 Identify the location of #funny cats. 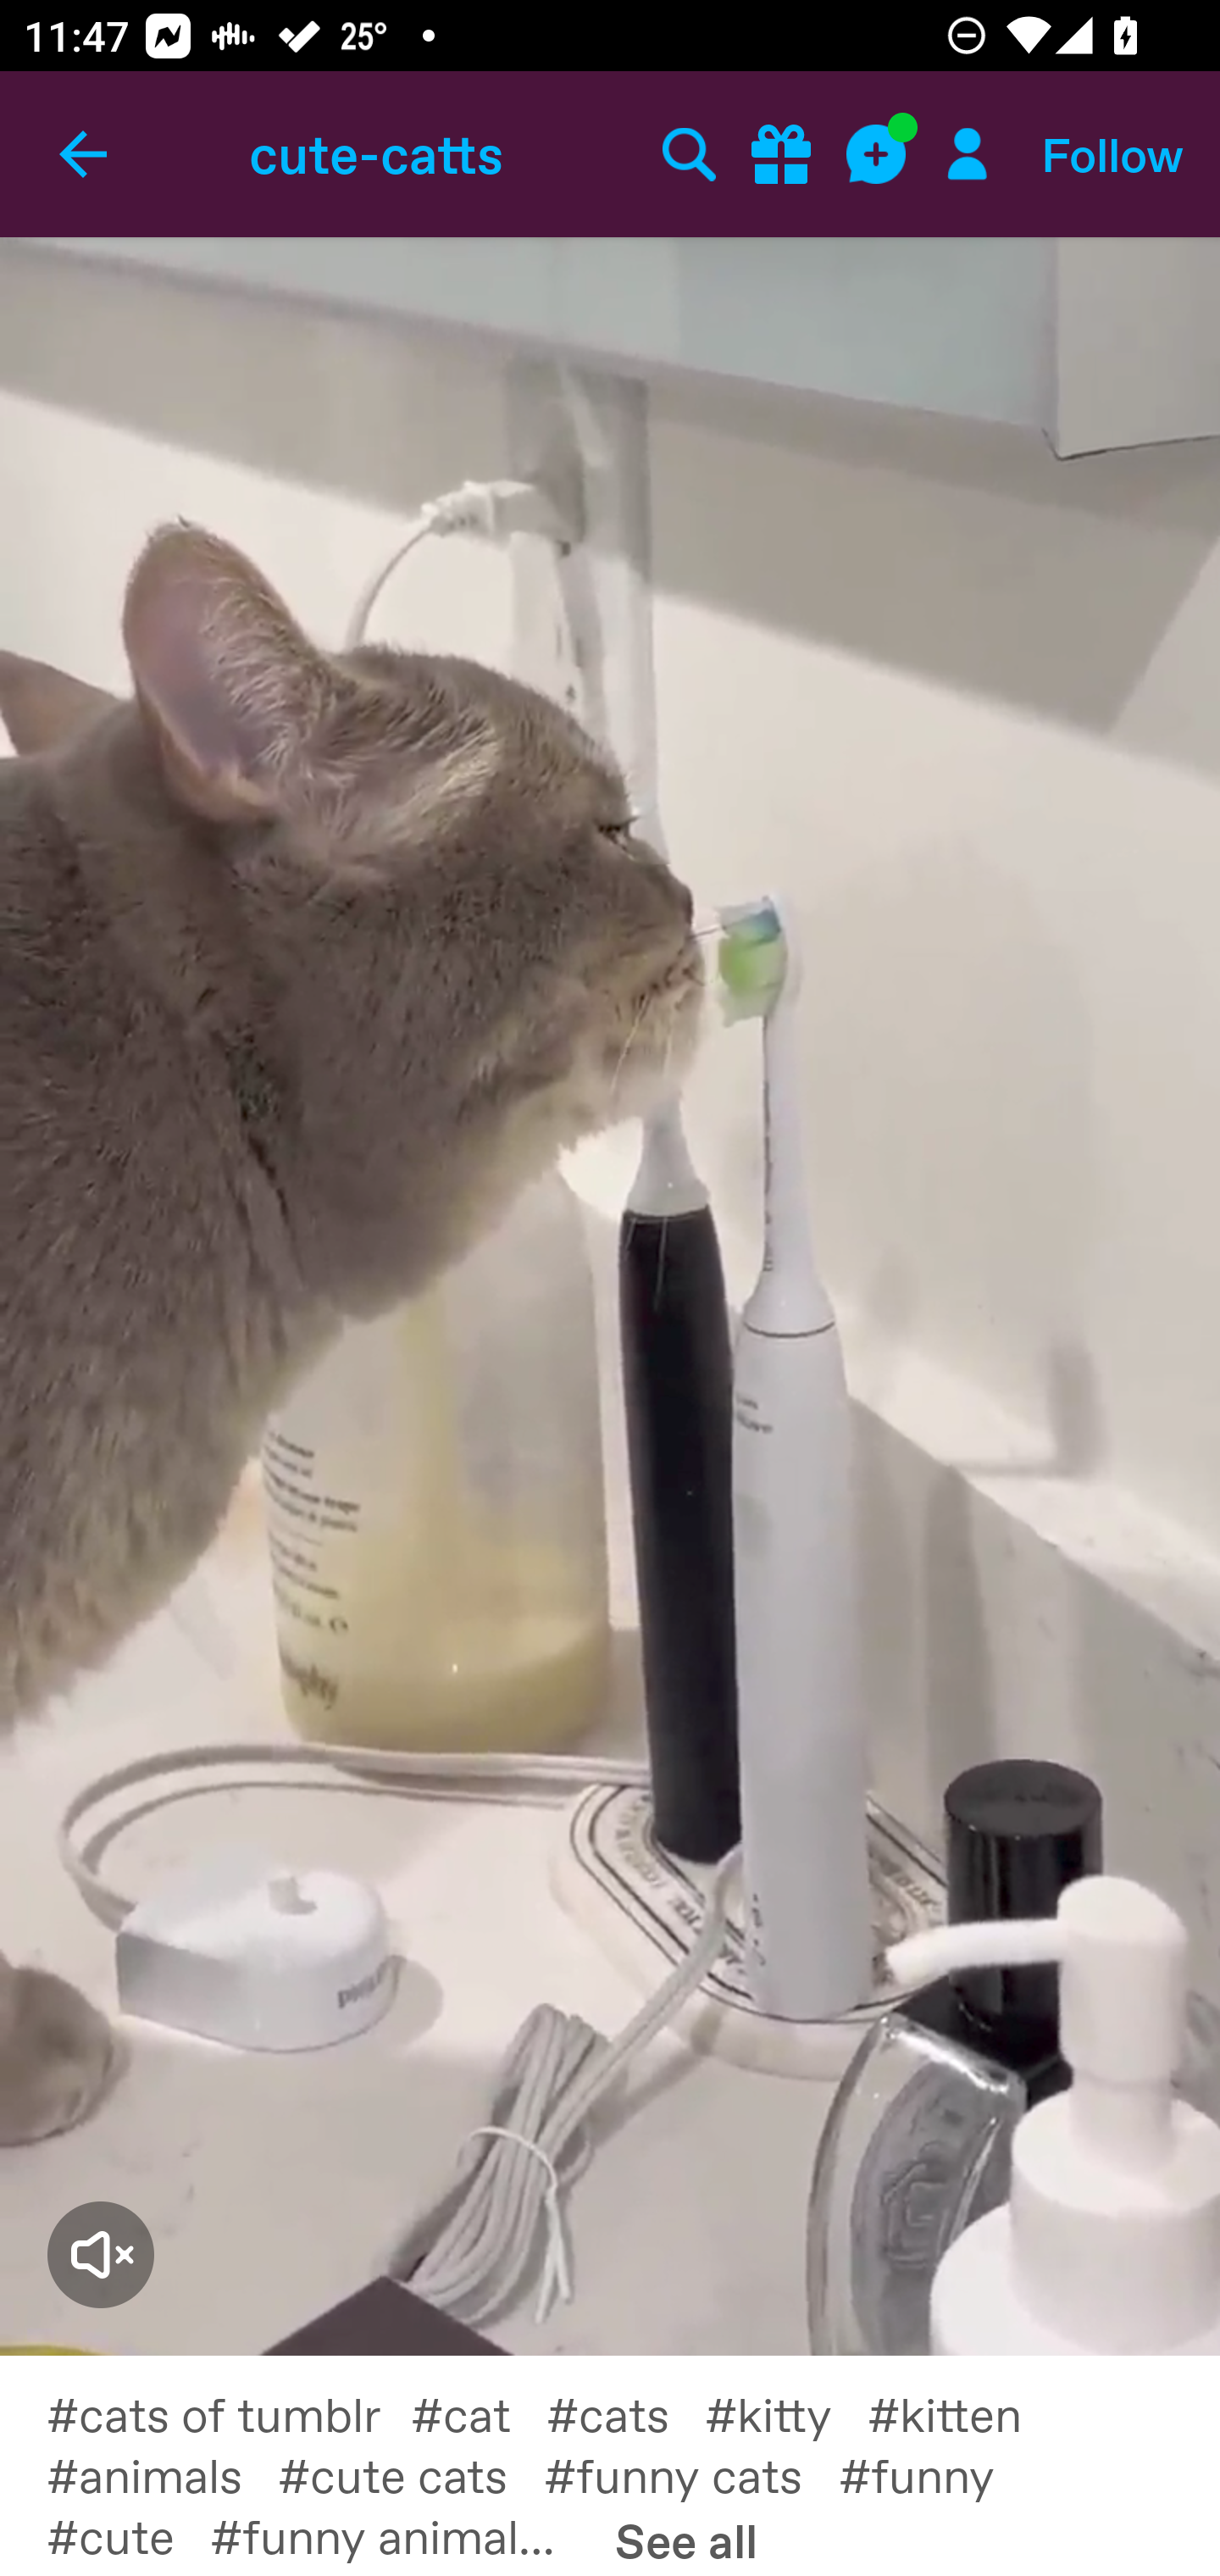
(691, 2473).